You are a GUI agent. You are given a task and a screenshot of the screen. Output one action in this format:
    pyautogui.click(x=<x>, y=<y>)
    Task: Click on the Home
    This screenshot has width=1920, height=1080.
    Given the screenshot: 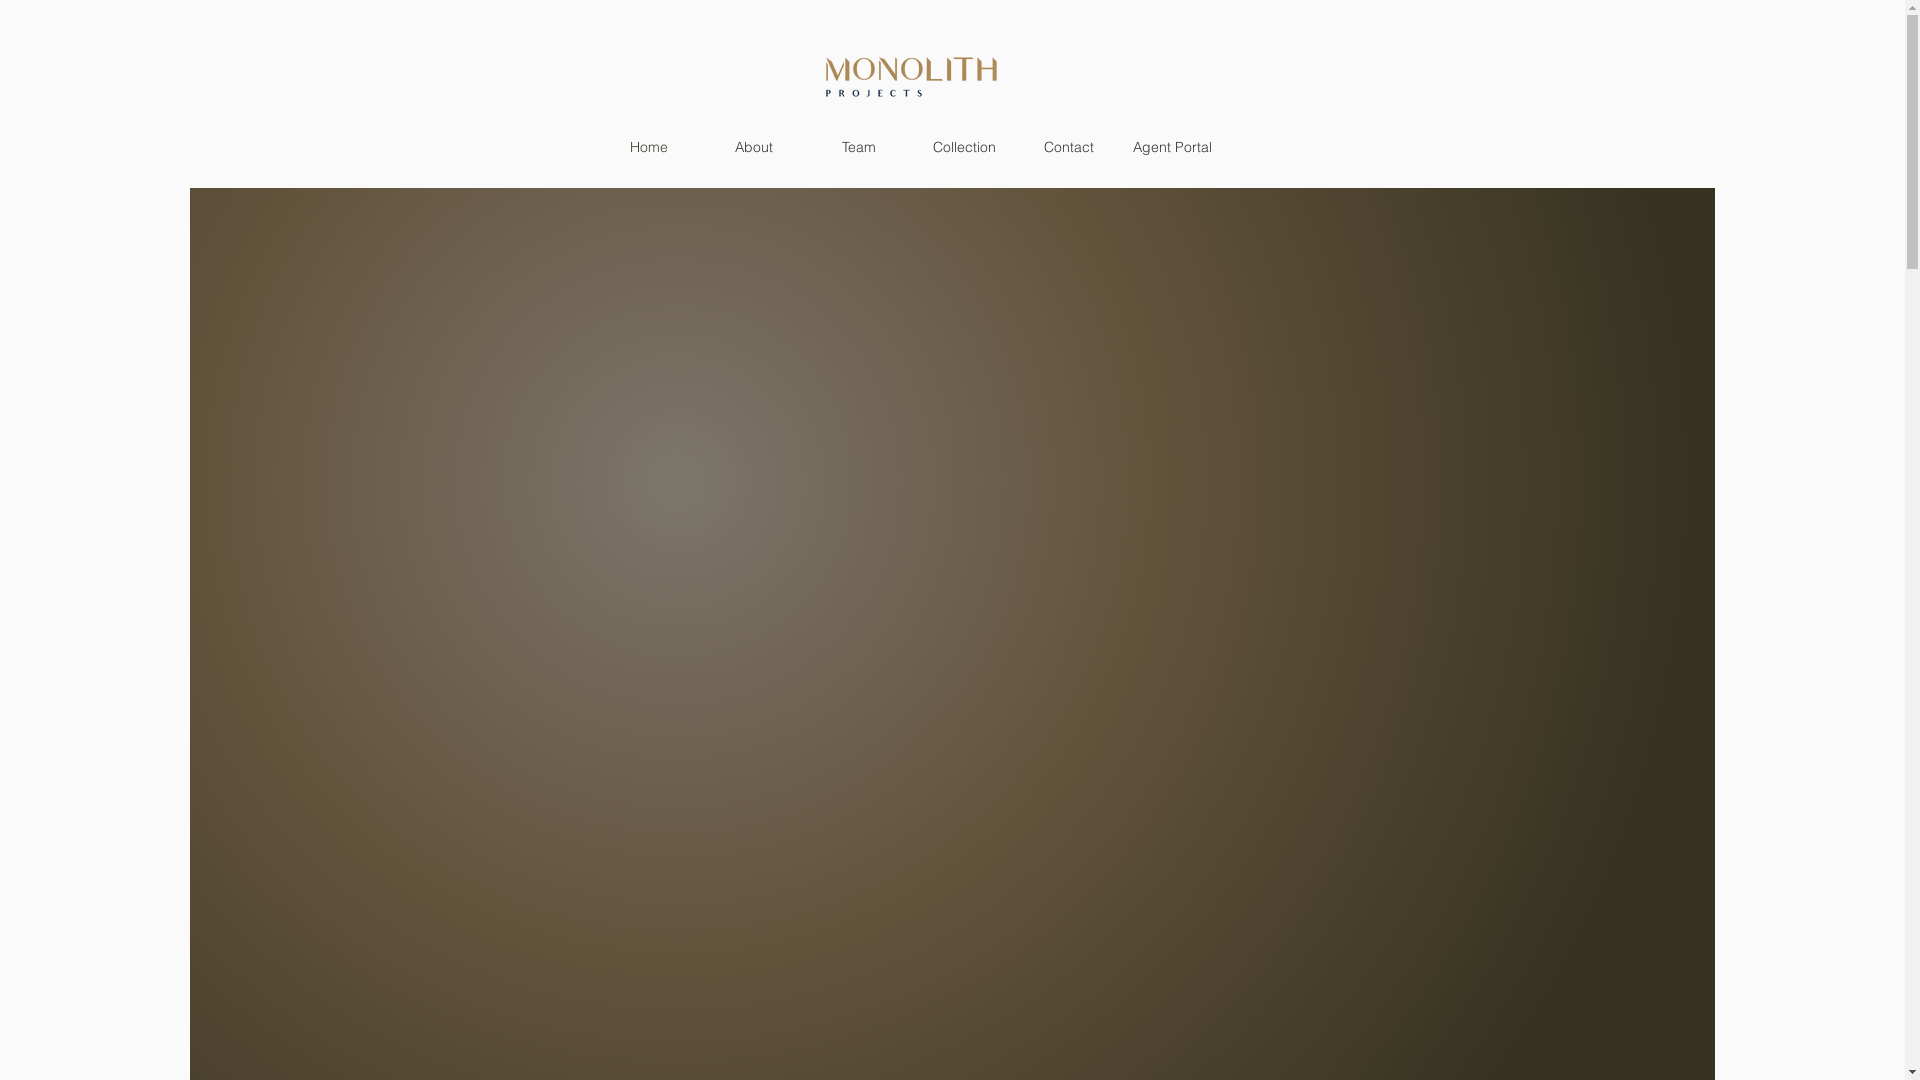 What is the action you would take?
    pyautogui.click(x=648, y=147)
    